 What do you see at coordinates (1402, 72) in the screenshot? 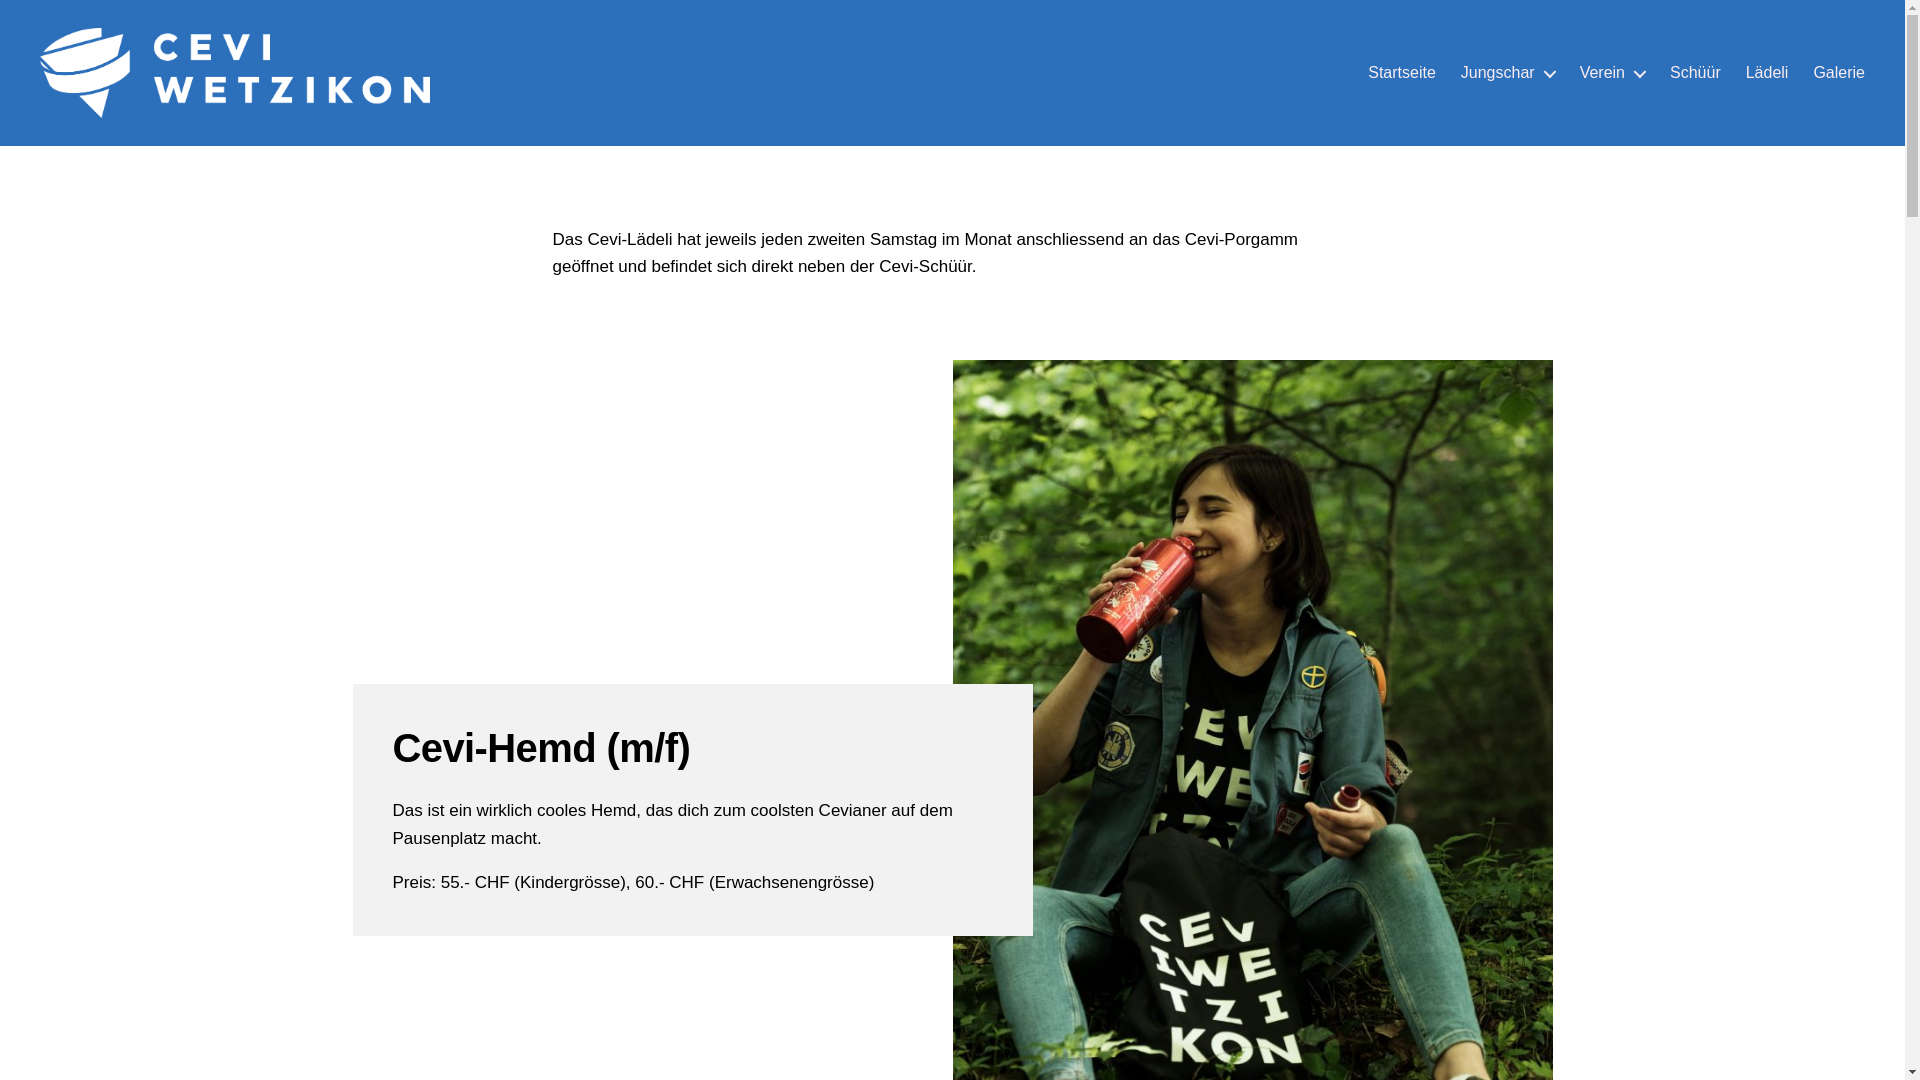
I see `Startseite` at bounding box center [1402, 72].